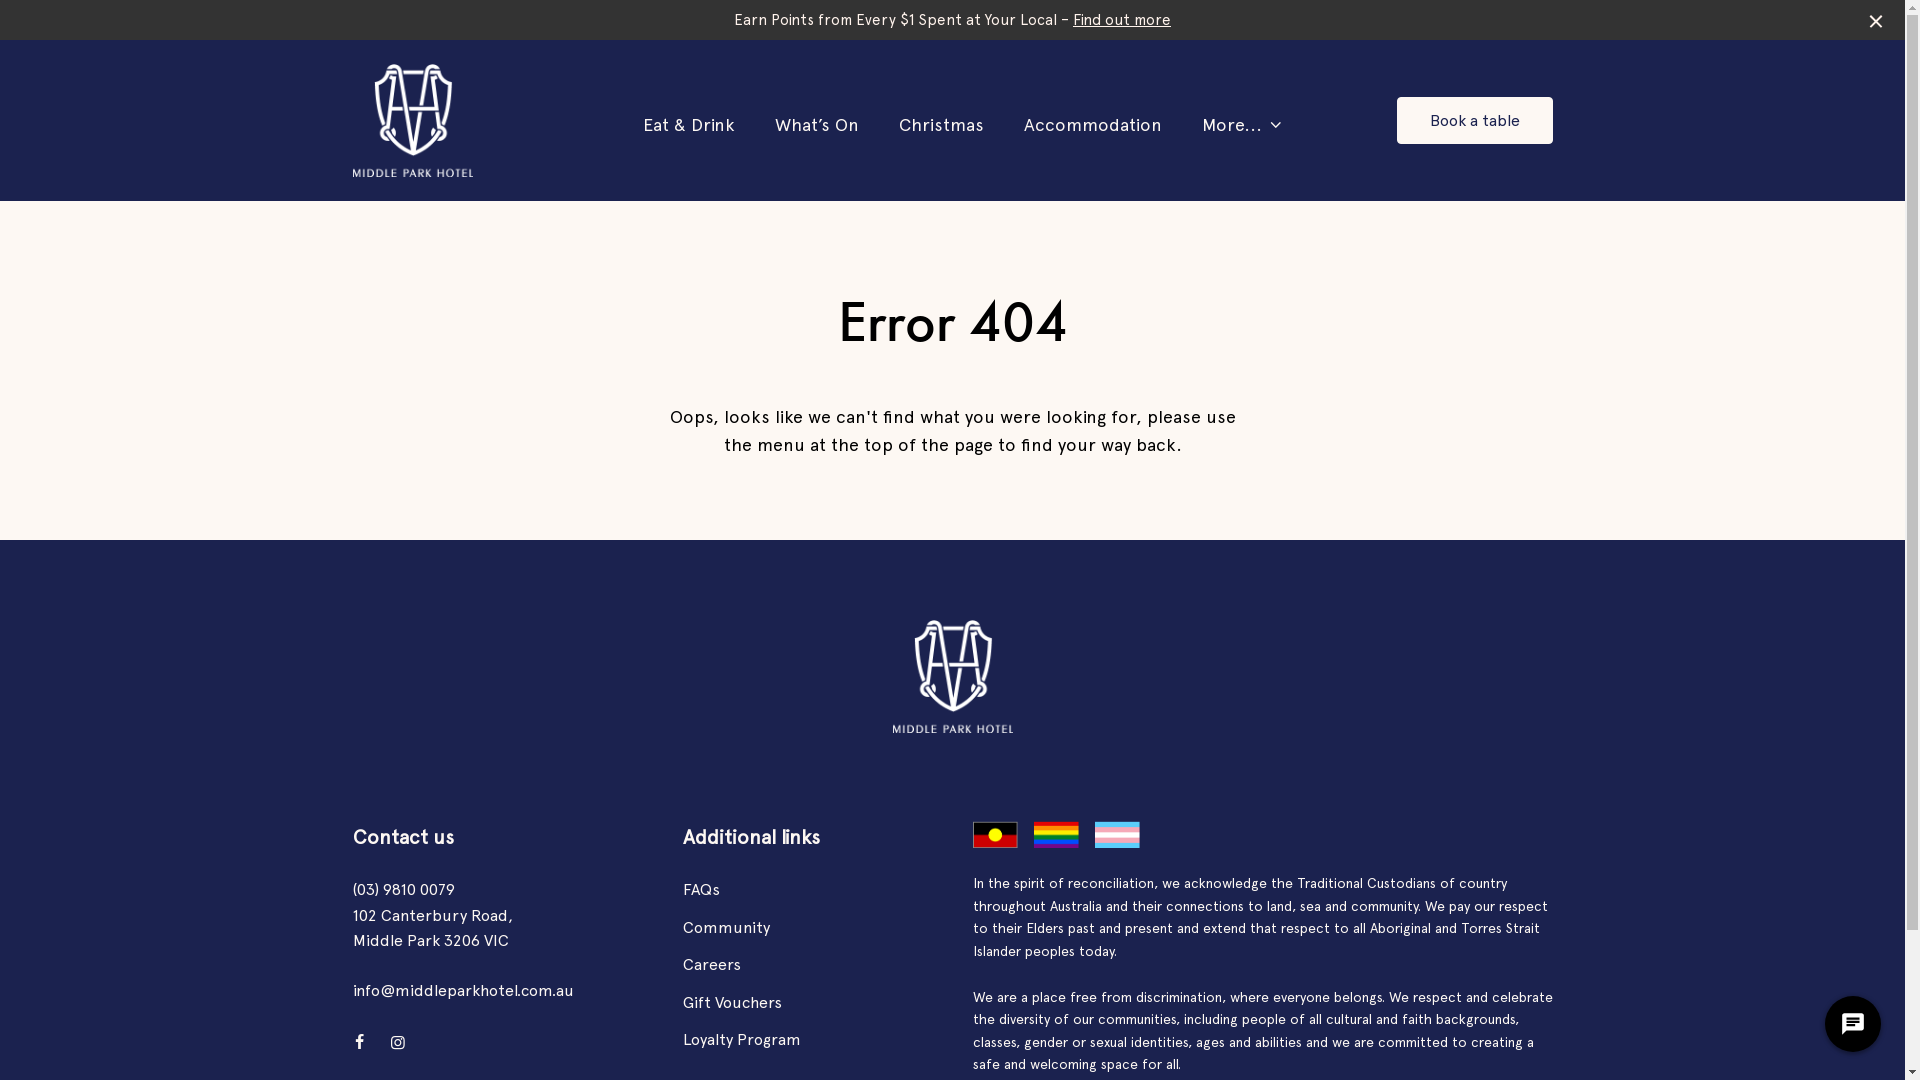 The image size is (1920, 1080). I want to click on Book a table, so click(1474, 121).